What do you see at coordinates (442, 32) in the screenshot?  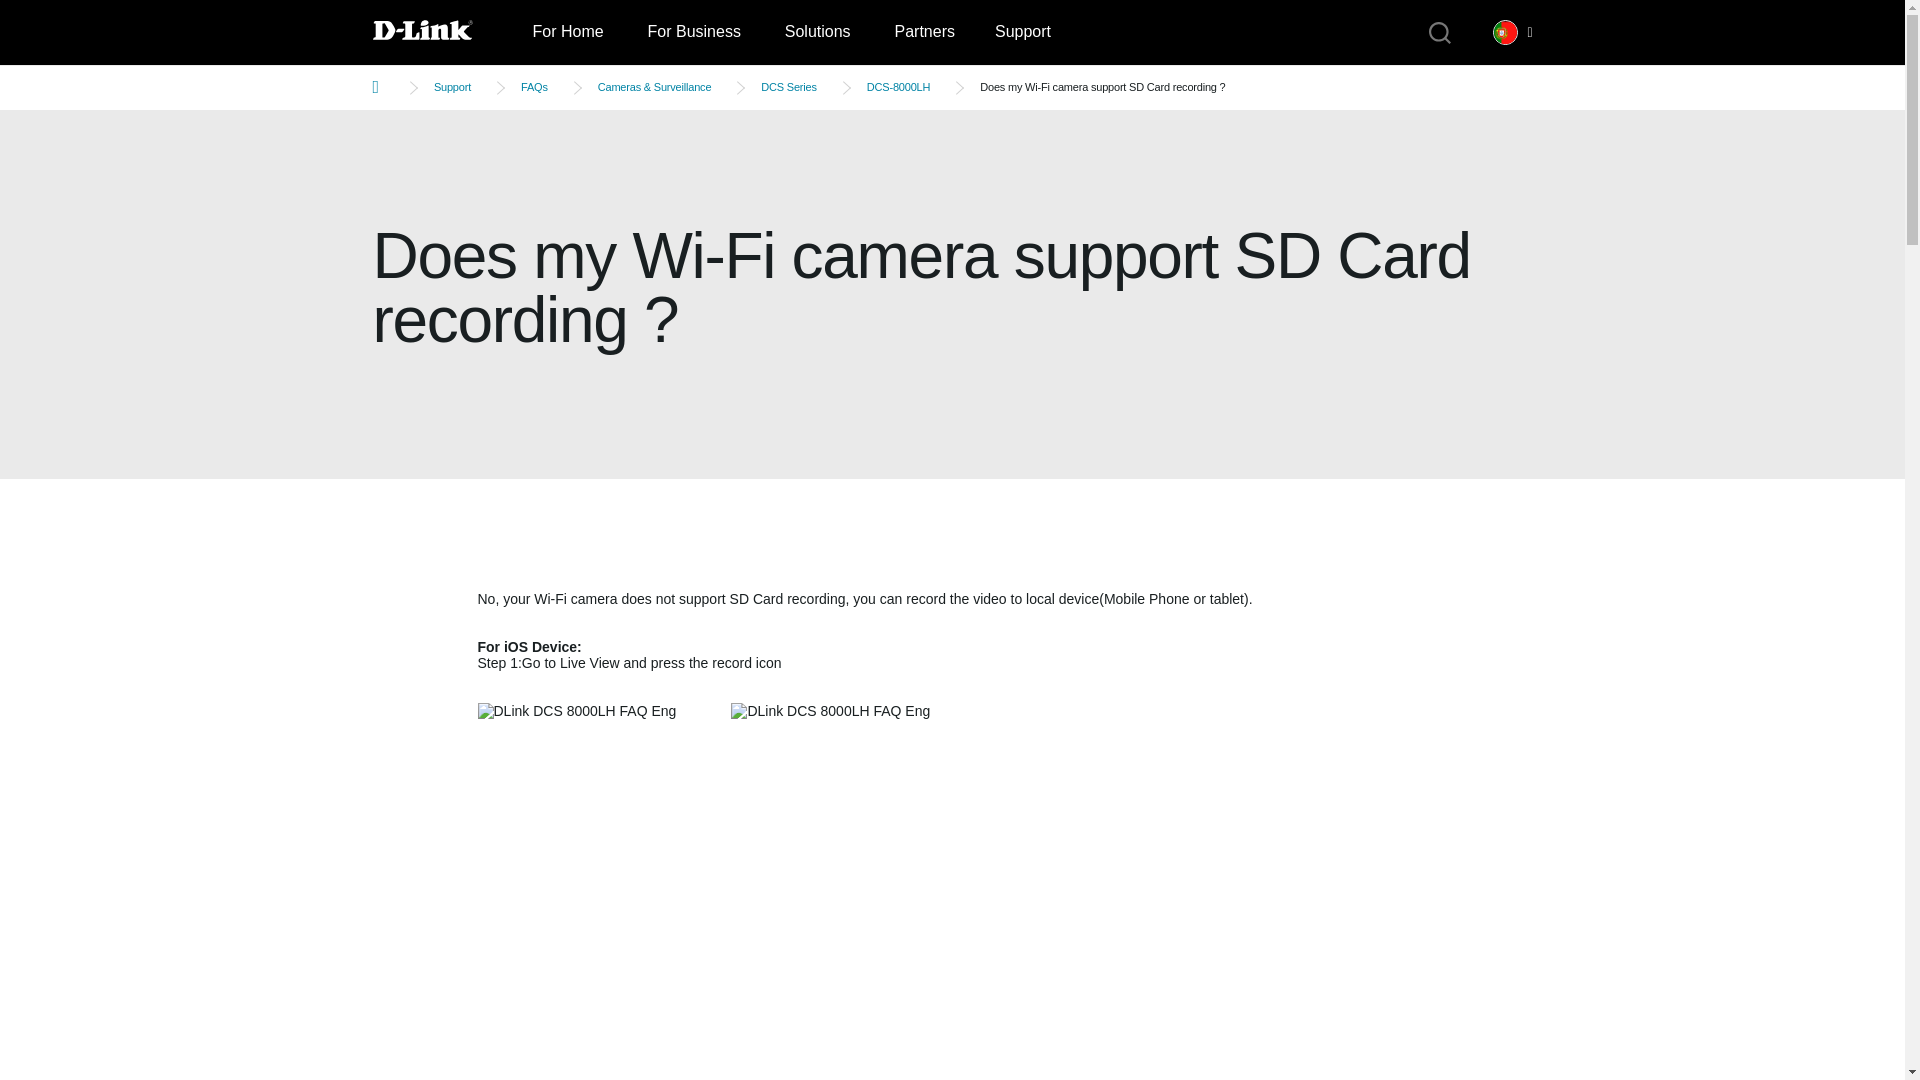 I see `D-Link` at bounding box center [442, 32].